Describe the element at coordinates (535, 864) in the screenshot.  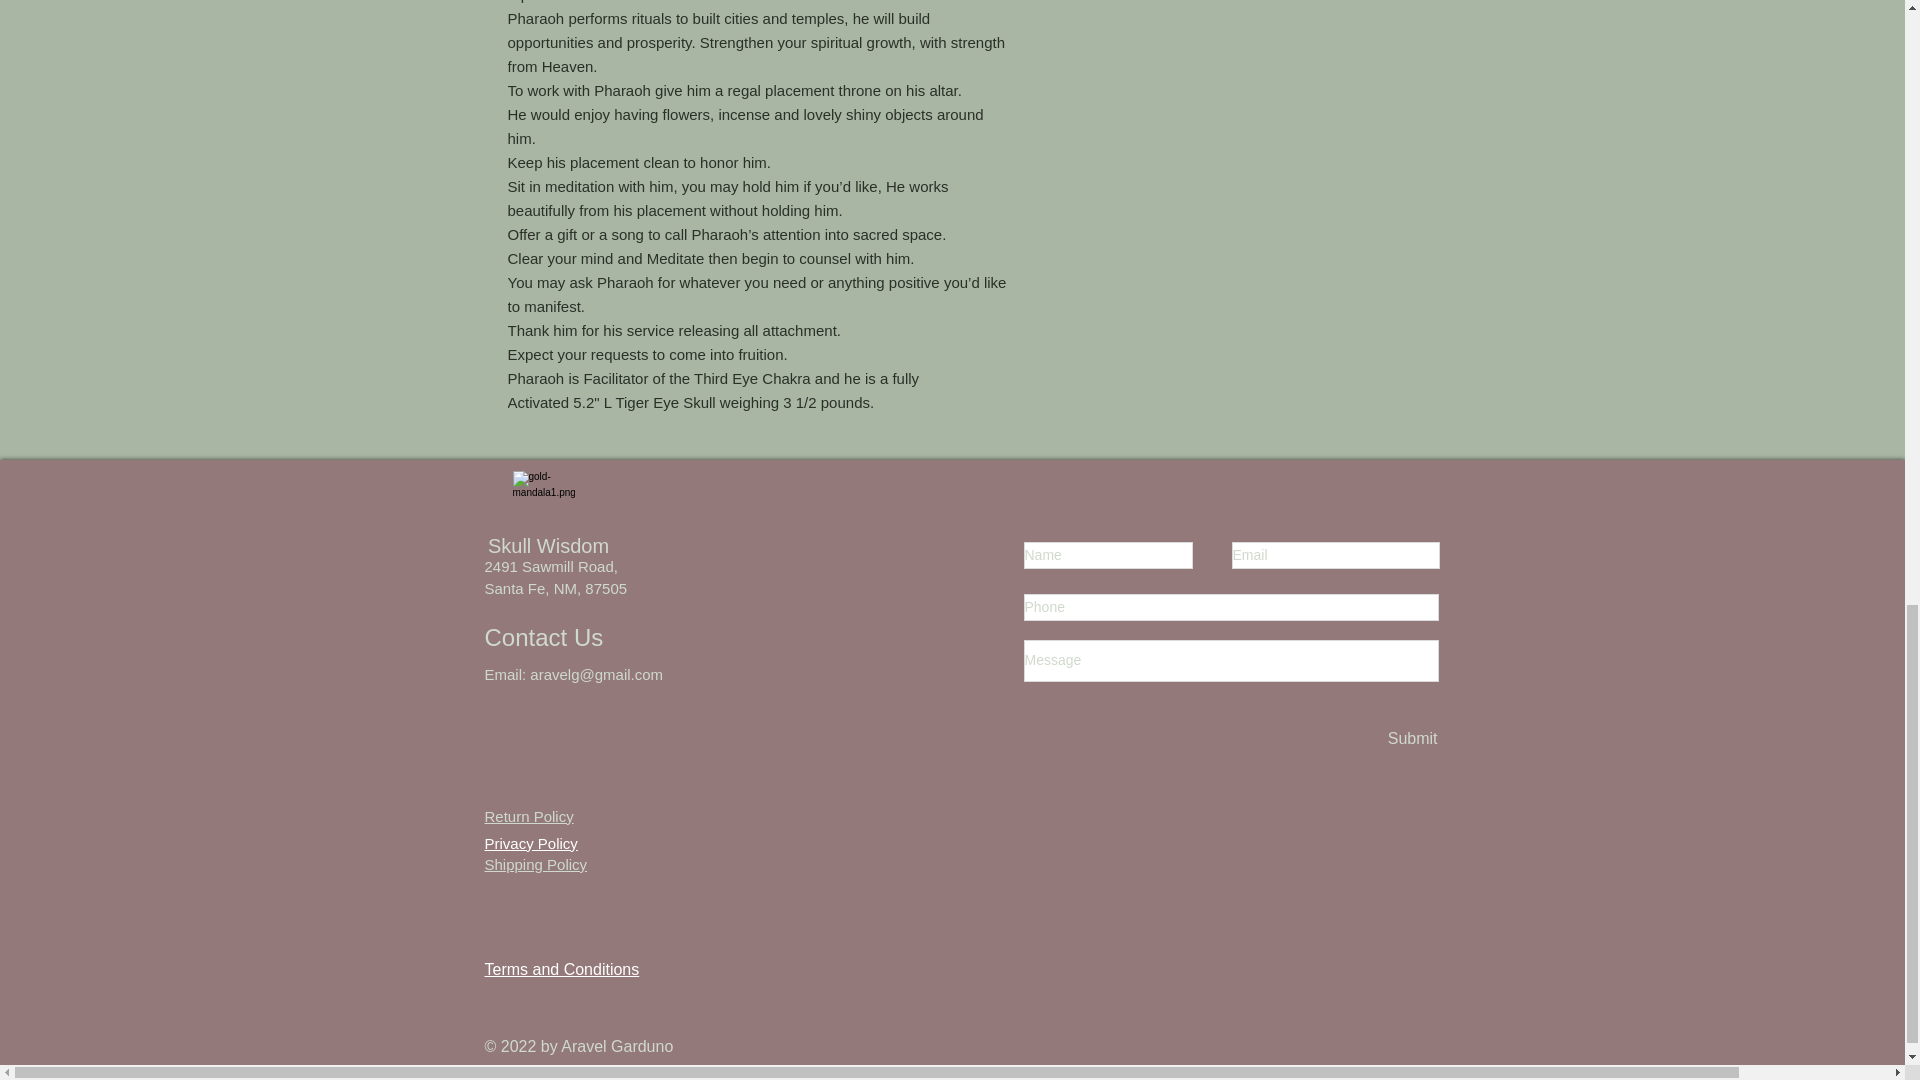
I see `Shipping Policy` at that location.